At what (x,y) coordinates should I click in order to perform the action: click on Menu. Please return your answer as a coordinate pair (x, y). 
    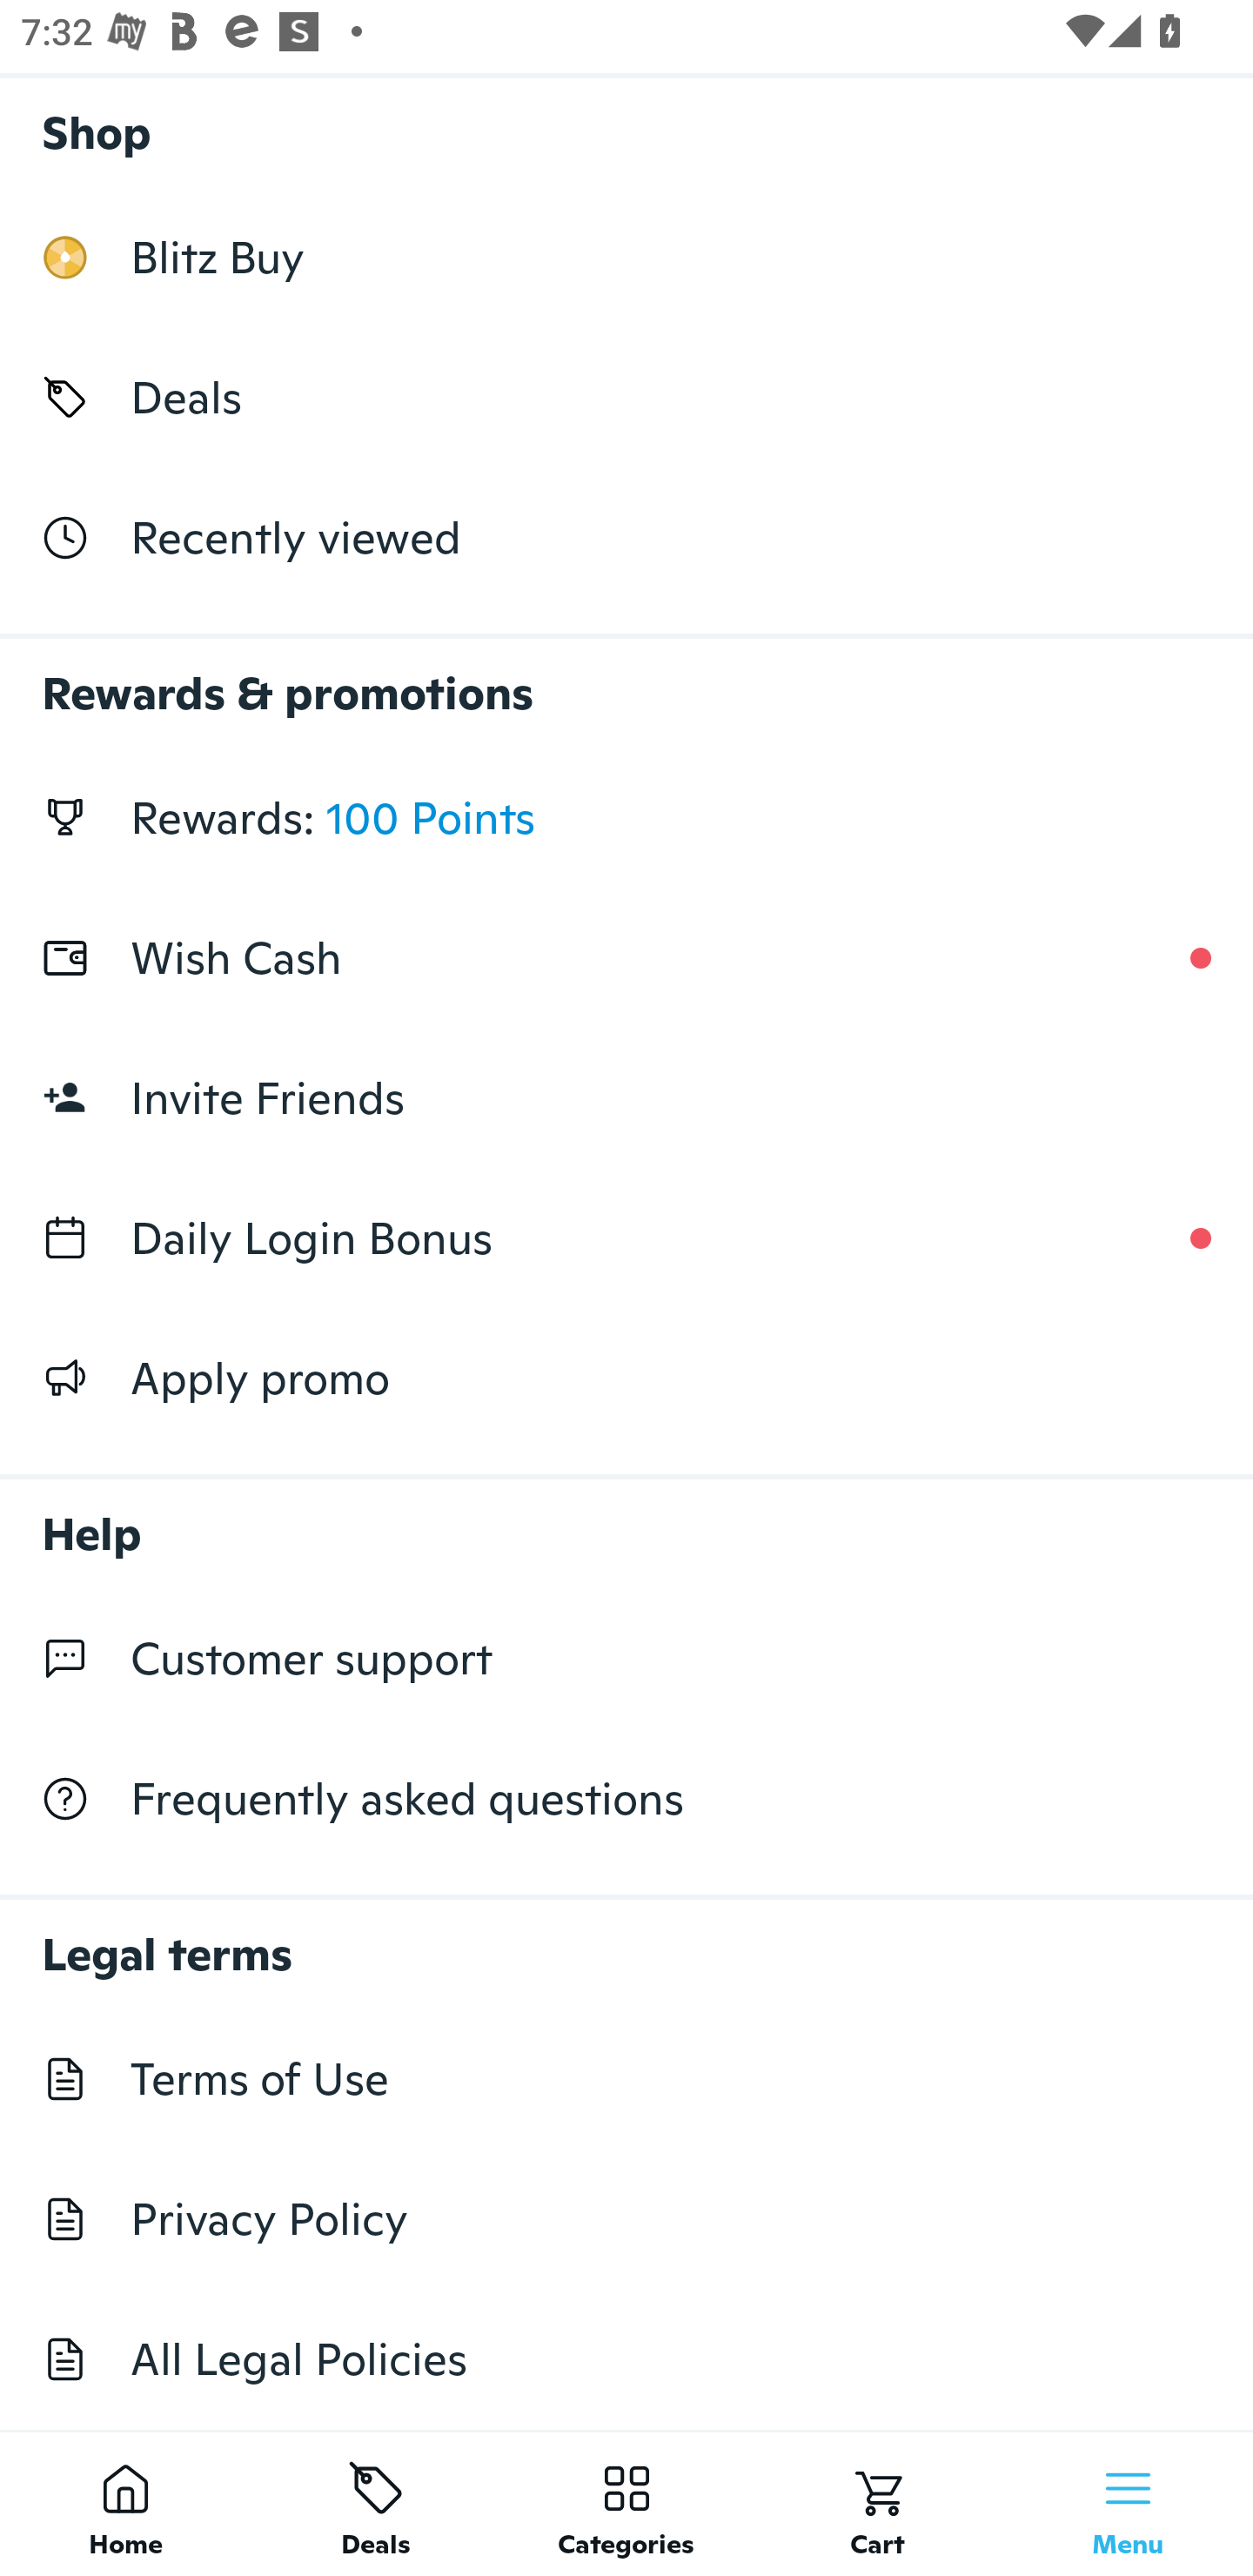
    Looking at the image, I should click on (1128, 2503).